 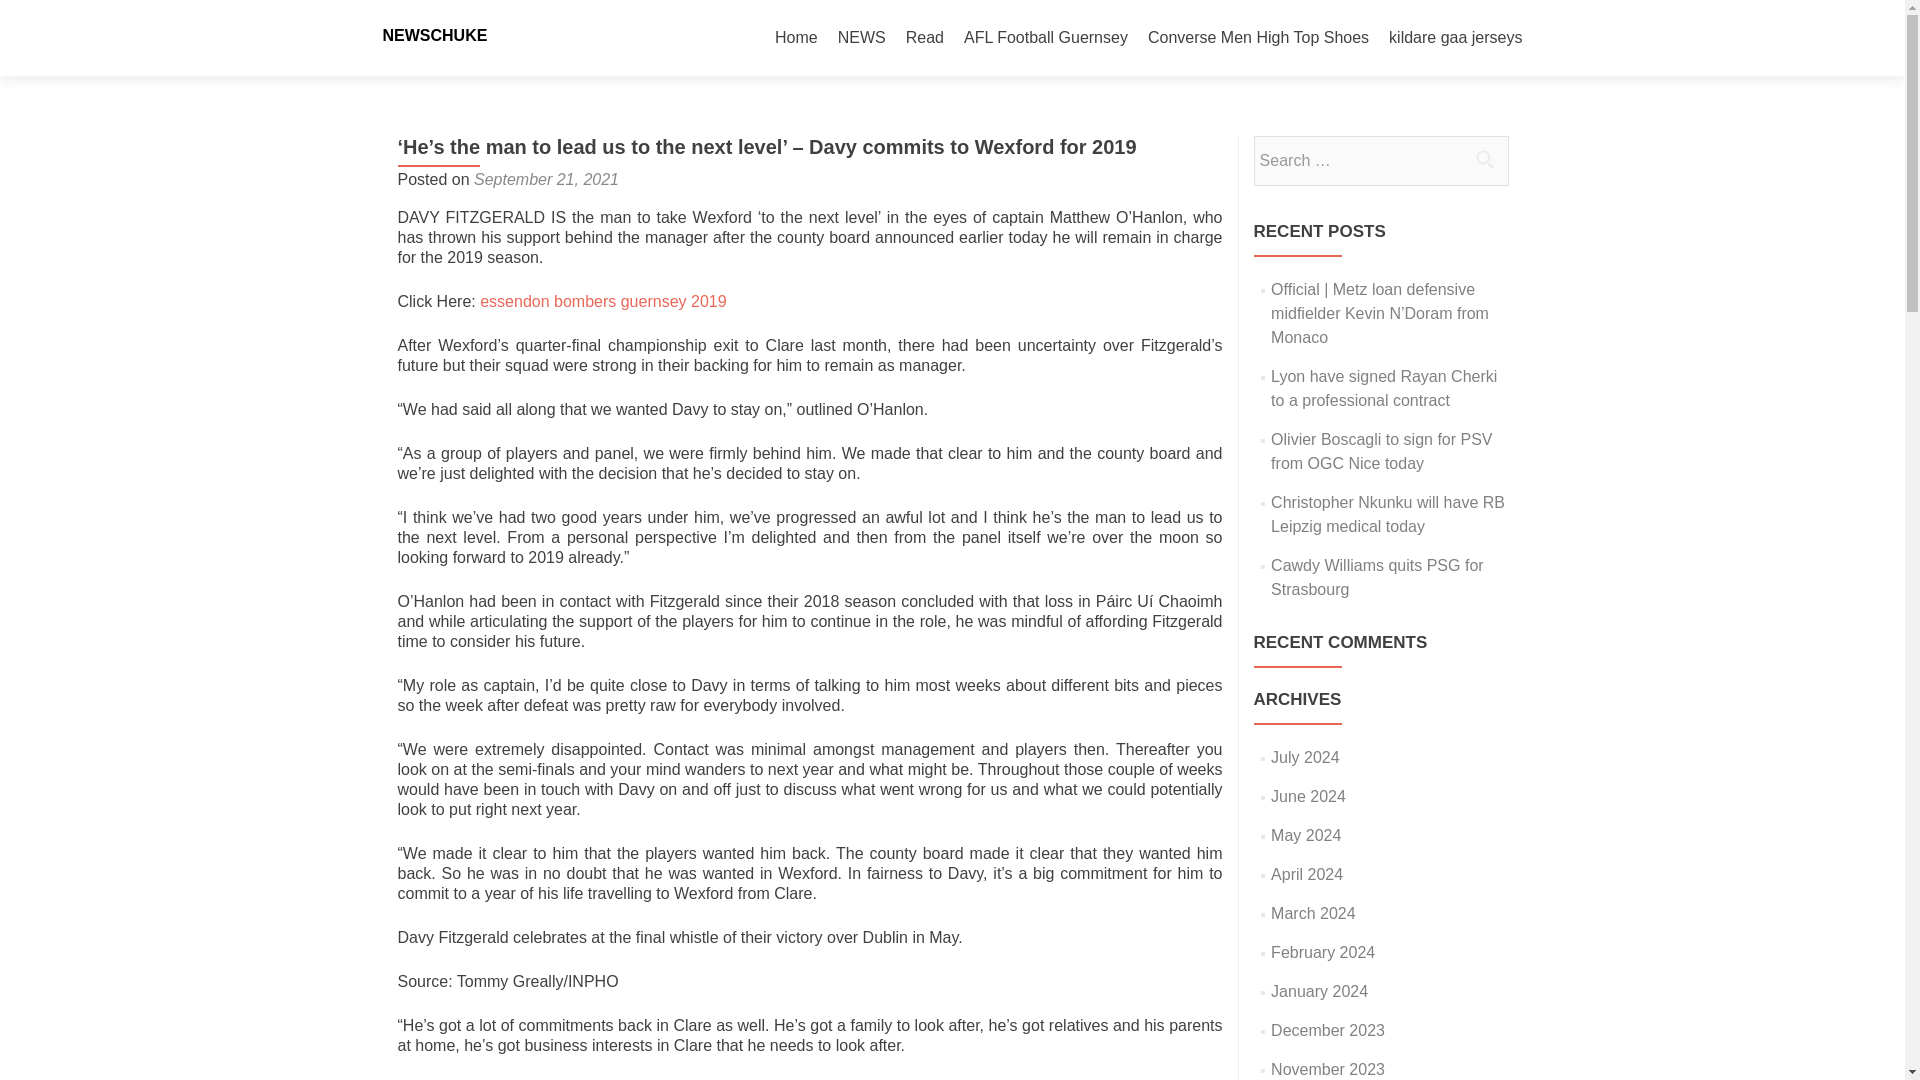 What do you see at coordinates (1328, 1030) in the screenshot?
I see `December 2023` at bounding box center [1328, 1030].